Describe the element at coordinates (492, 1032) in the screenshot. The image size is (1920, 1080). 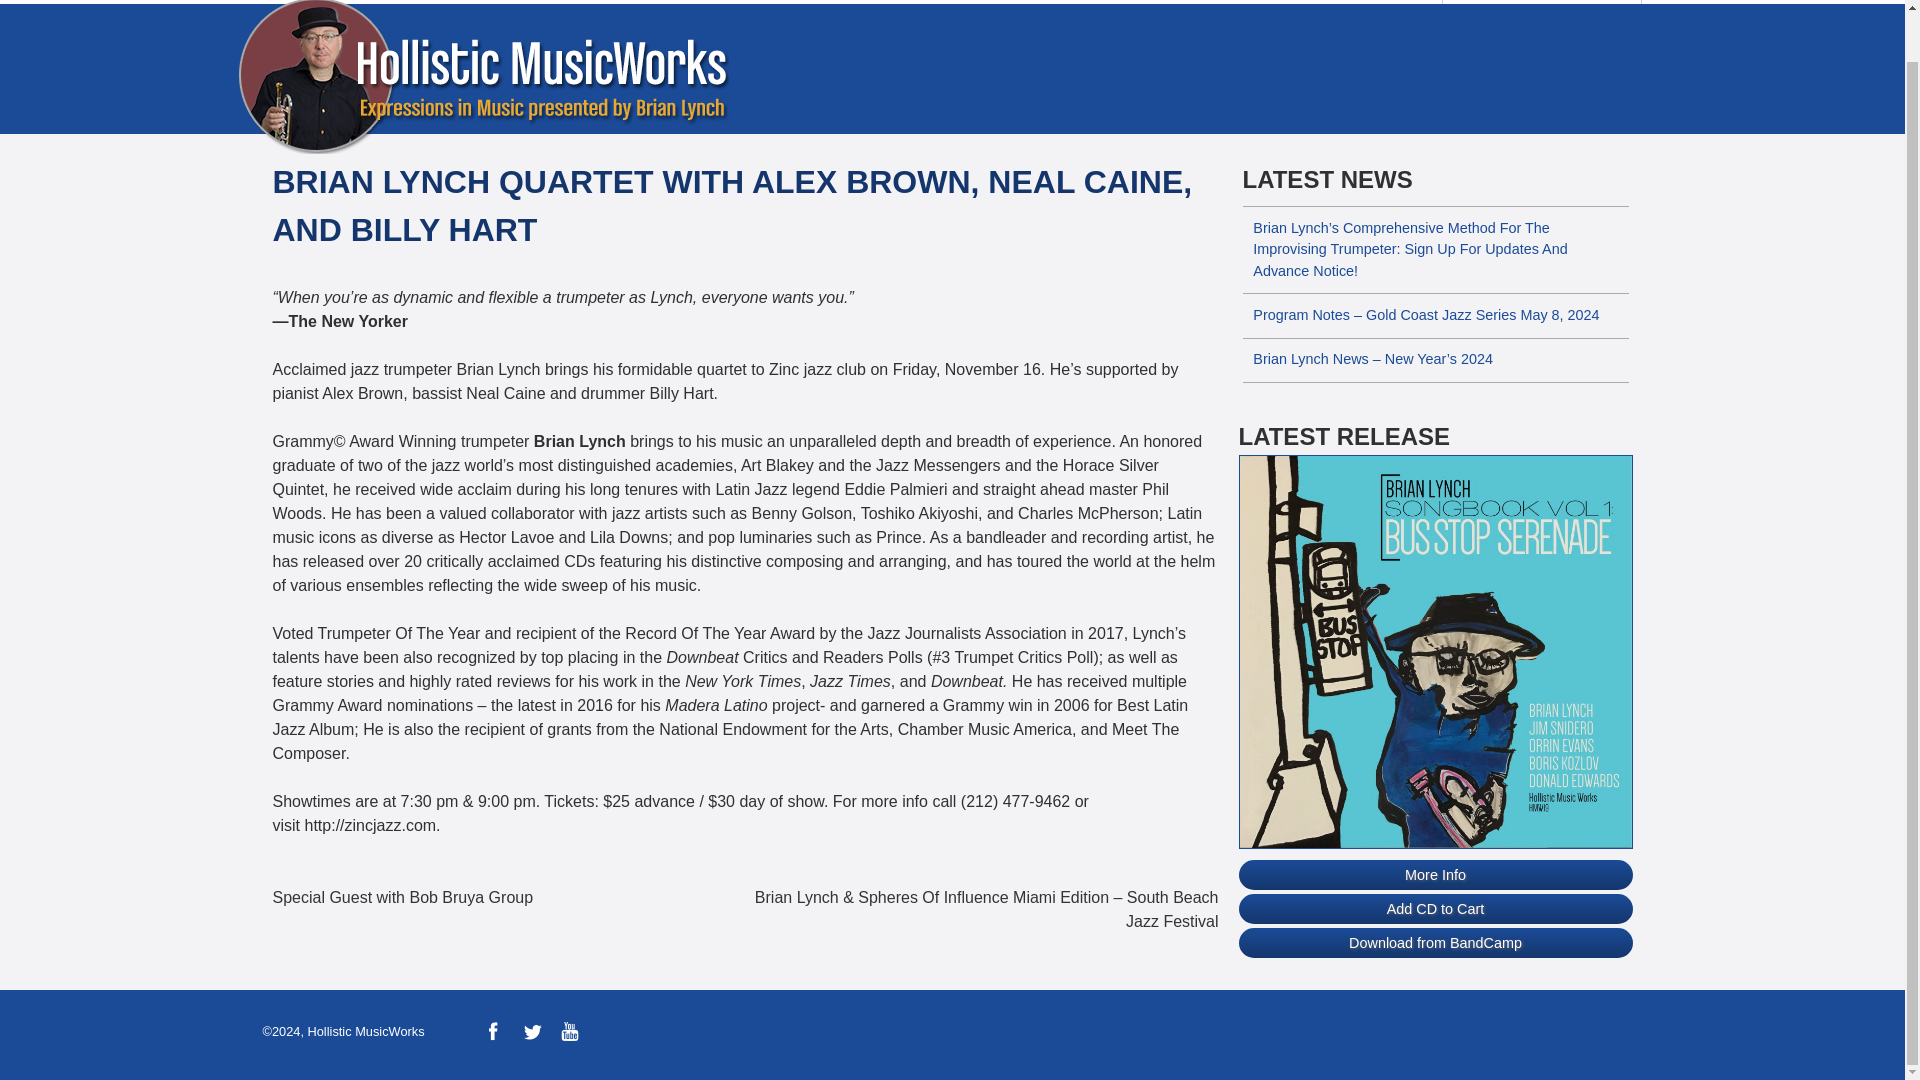
I see `Facebook` at that location.